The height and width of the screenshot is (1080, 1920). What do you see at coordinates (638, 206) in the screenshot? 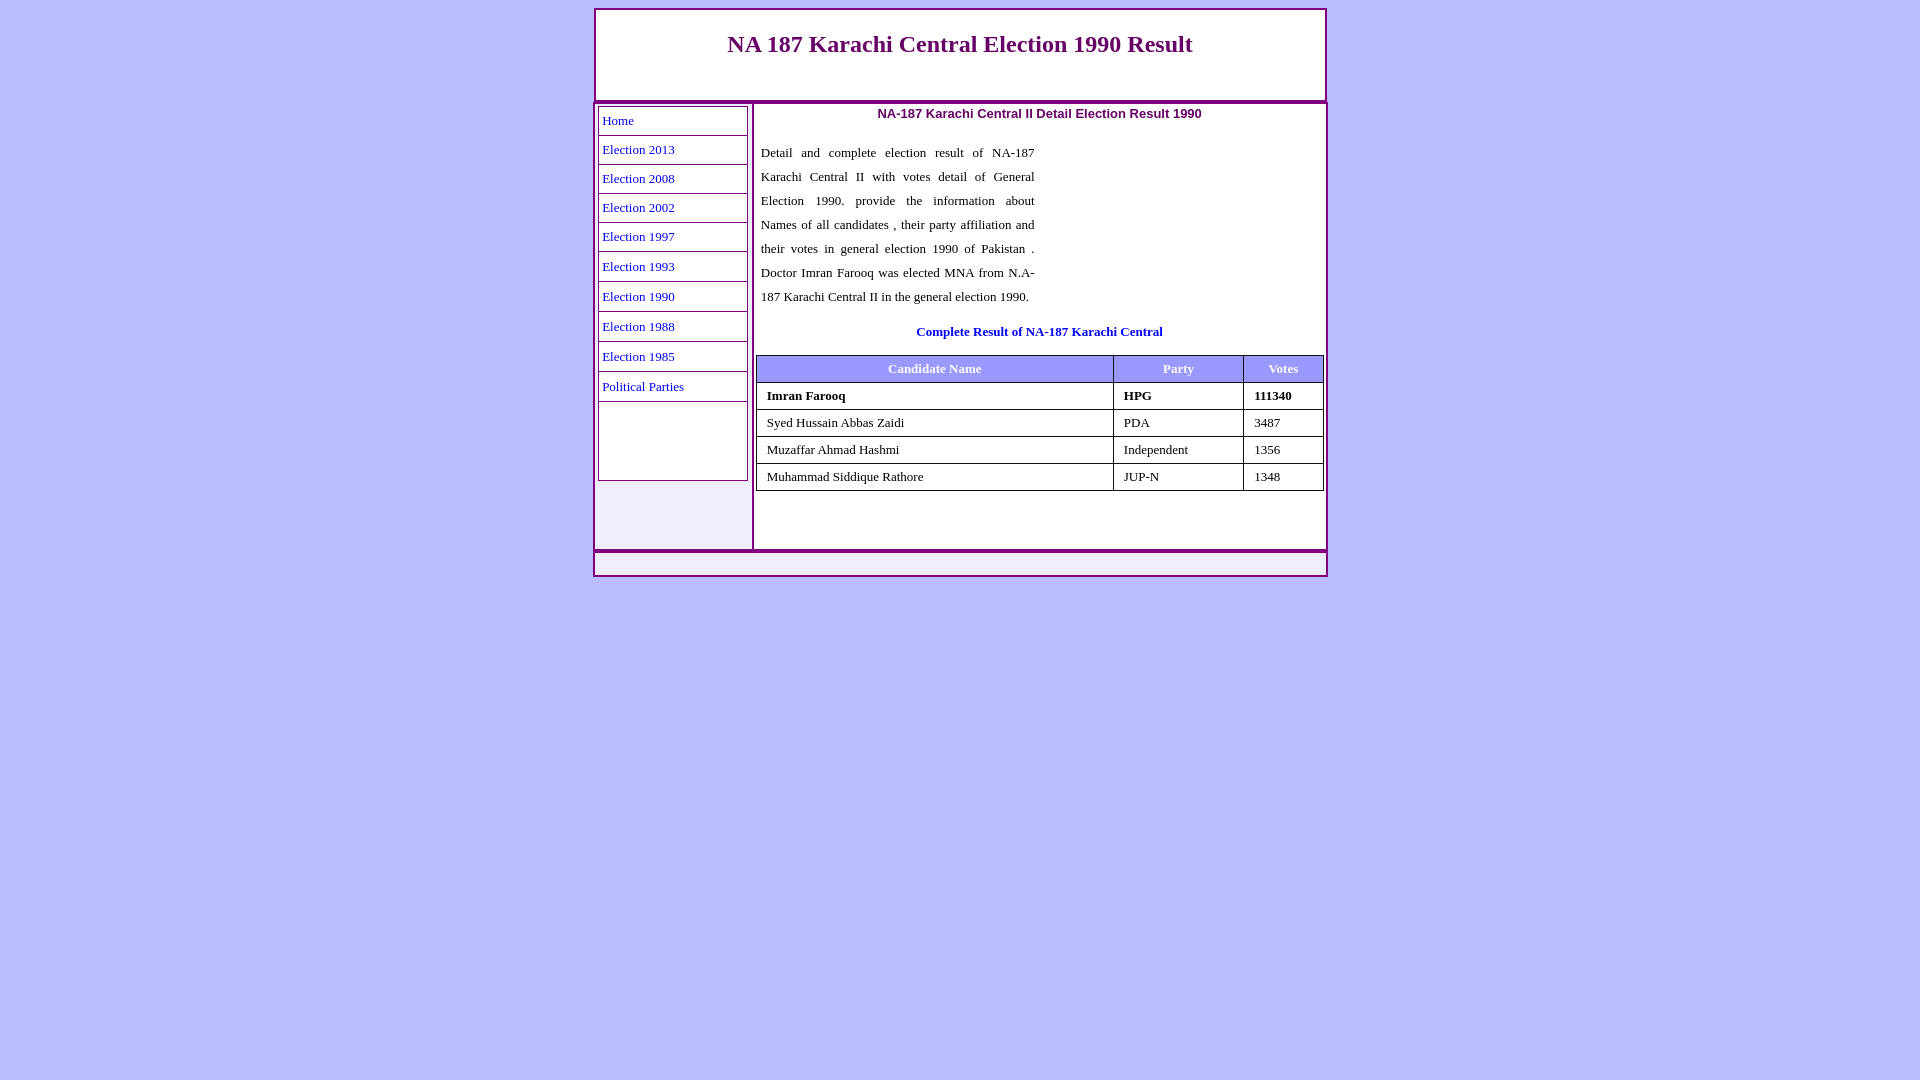
I see `Election 2002` at bounding box center [638, 206].